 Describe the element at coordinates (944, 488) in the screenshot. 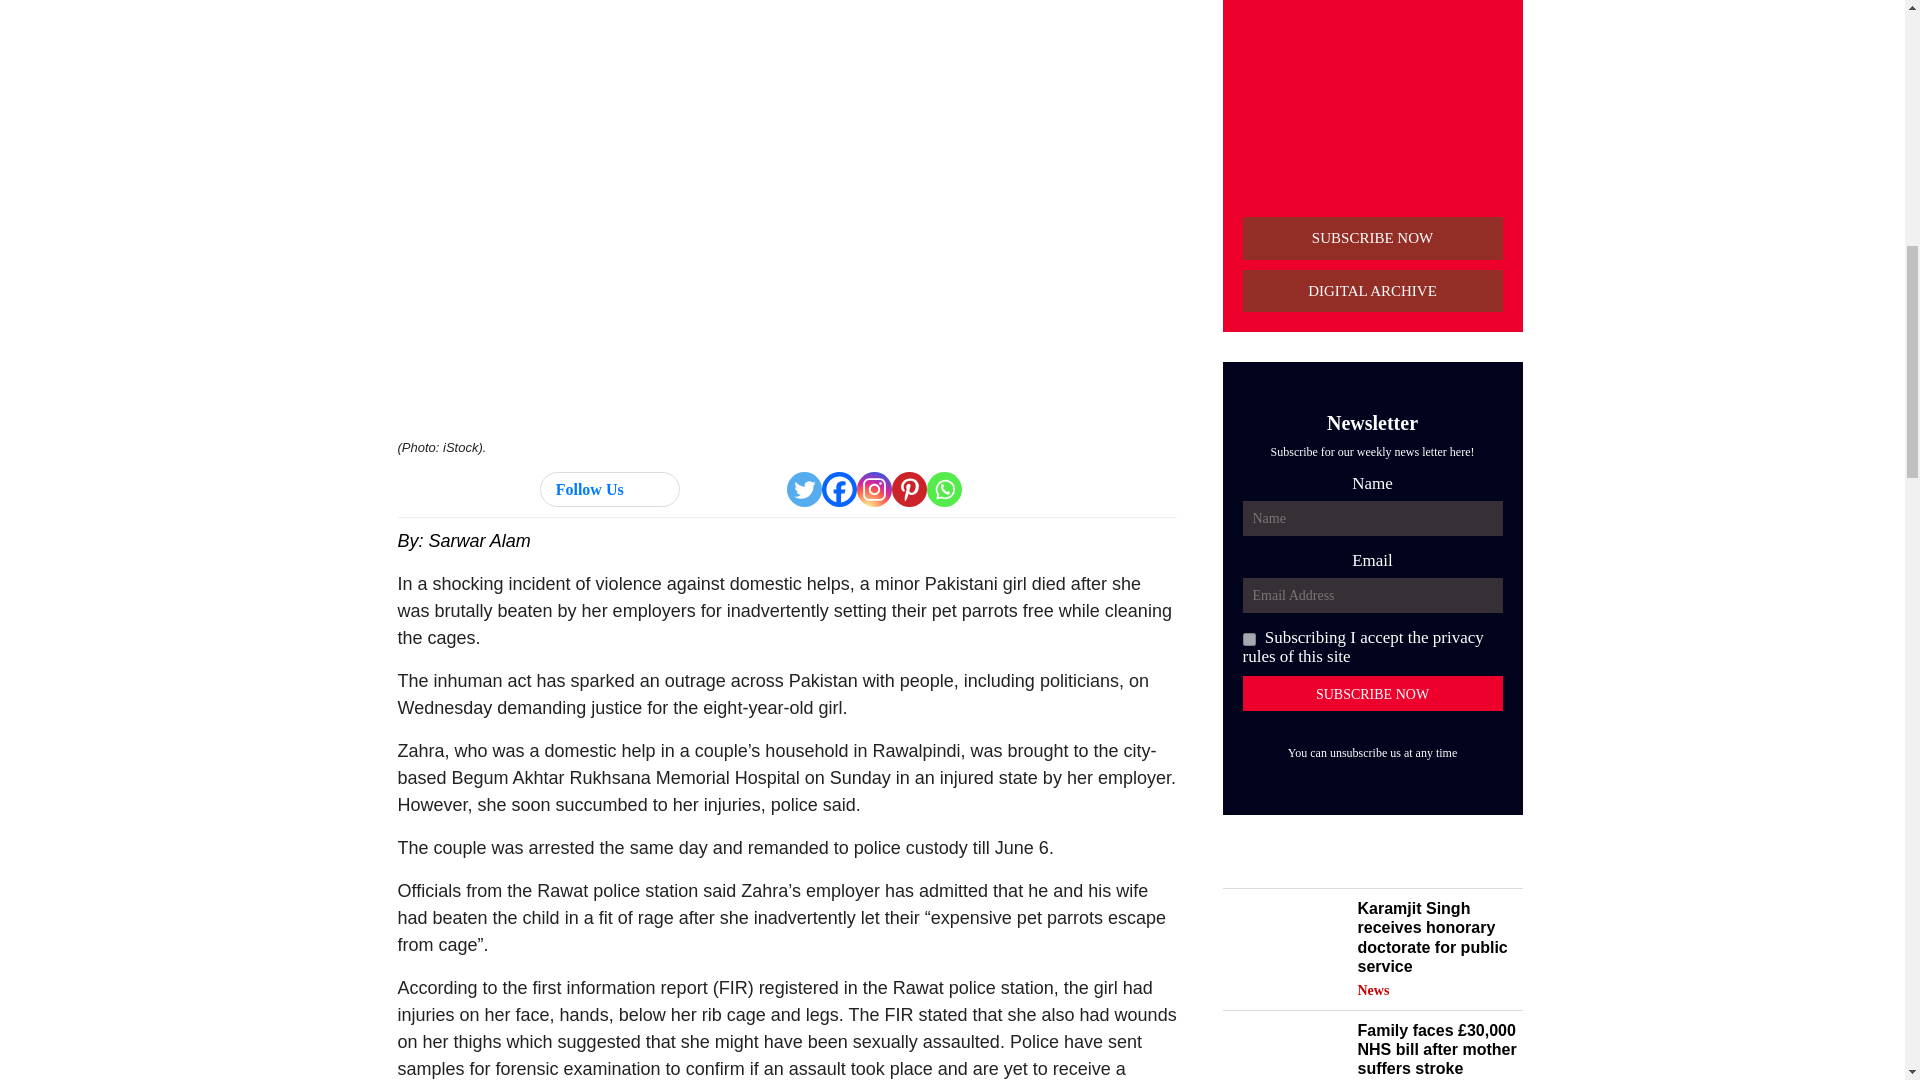

I see `Whatsapp` at that location.